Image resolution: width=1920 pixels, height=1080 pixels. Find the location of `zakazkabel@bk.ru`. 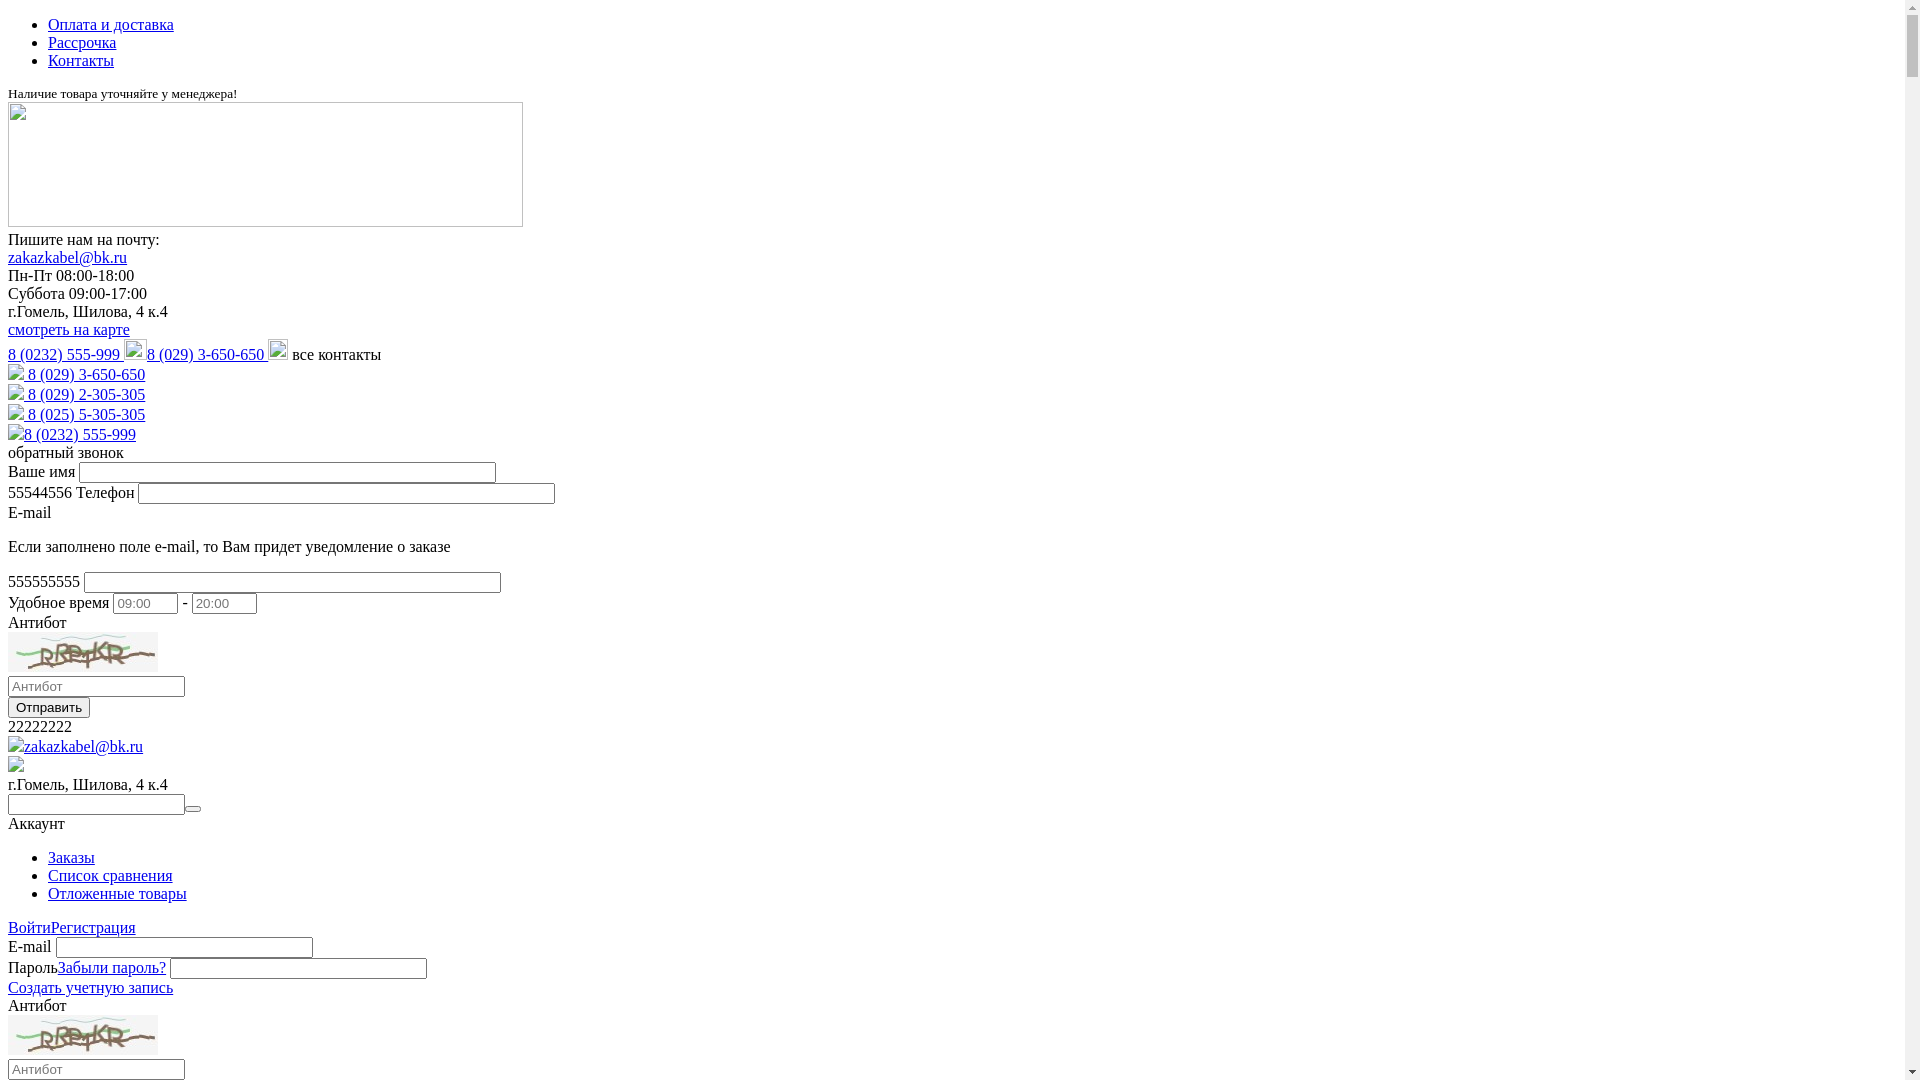

zakazkabel@bk.ru is located at coordinates (68, 258).